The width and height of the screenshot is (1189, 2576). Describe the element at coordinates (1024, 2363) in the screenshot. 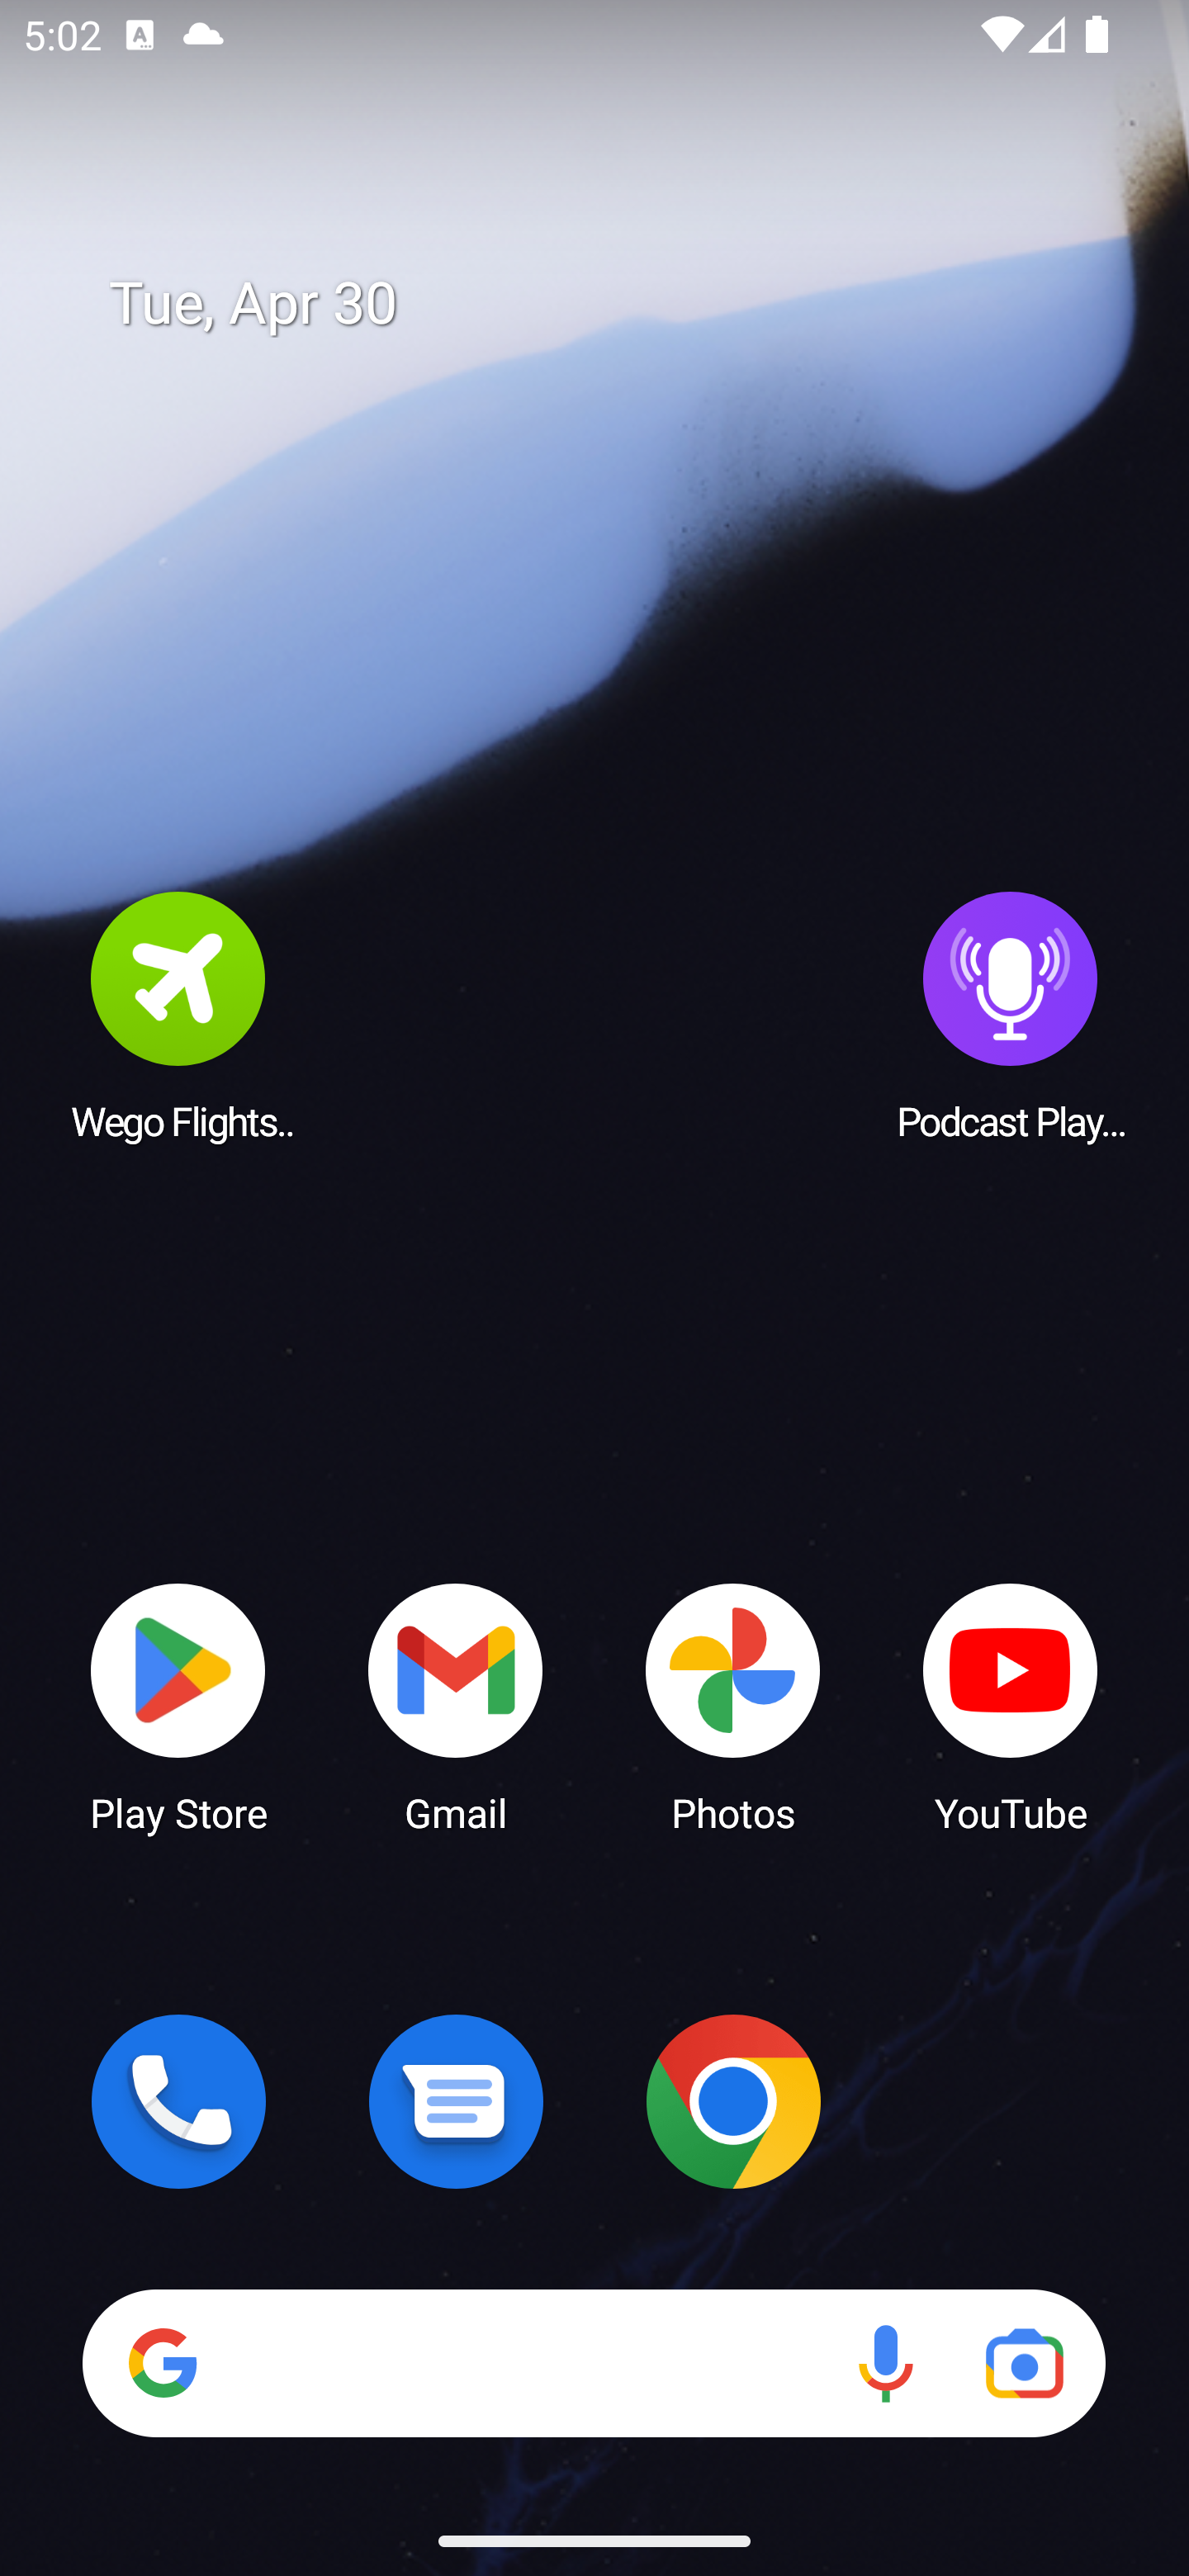

I see `Google Lens` at that location.